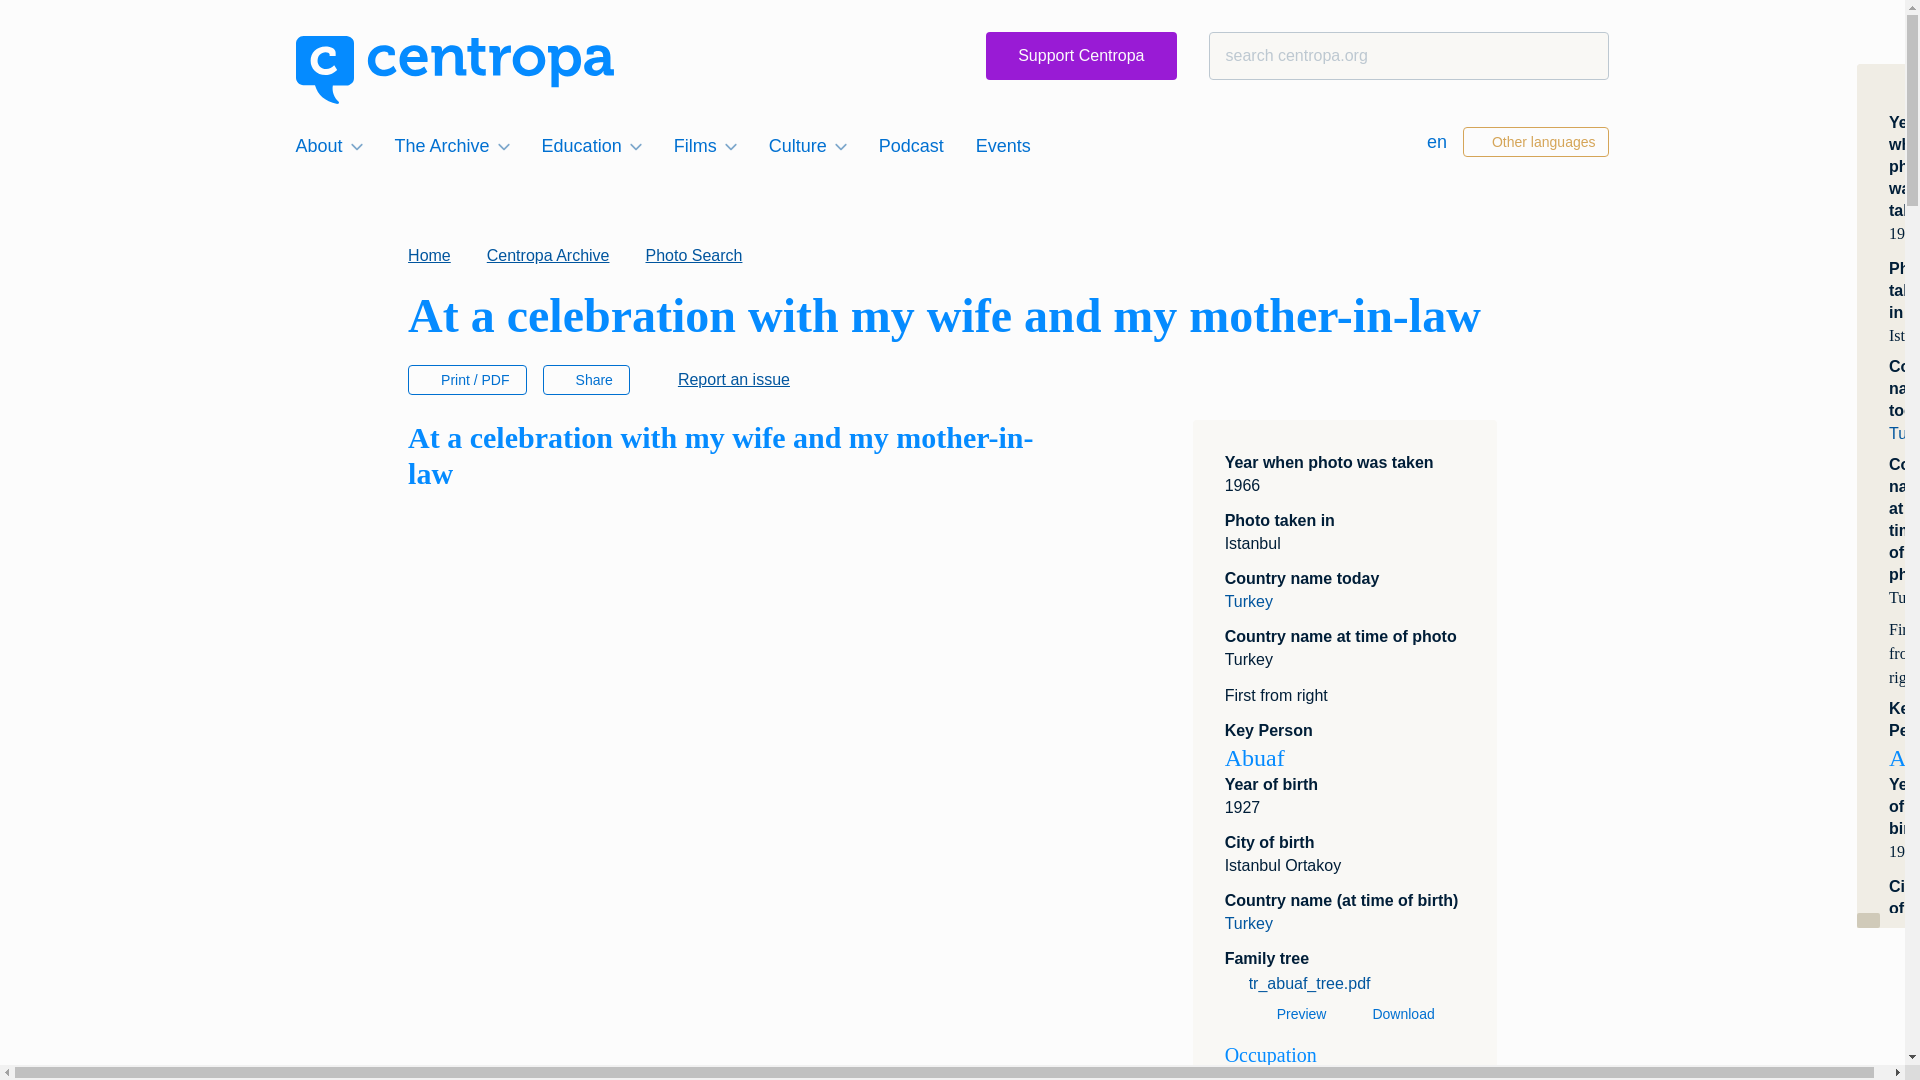 Image resolution: width=1920 pixels, height=1080 pixels. I want to click on Education, so click(592, 145).